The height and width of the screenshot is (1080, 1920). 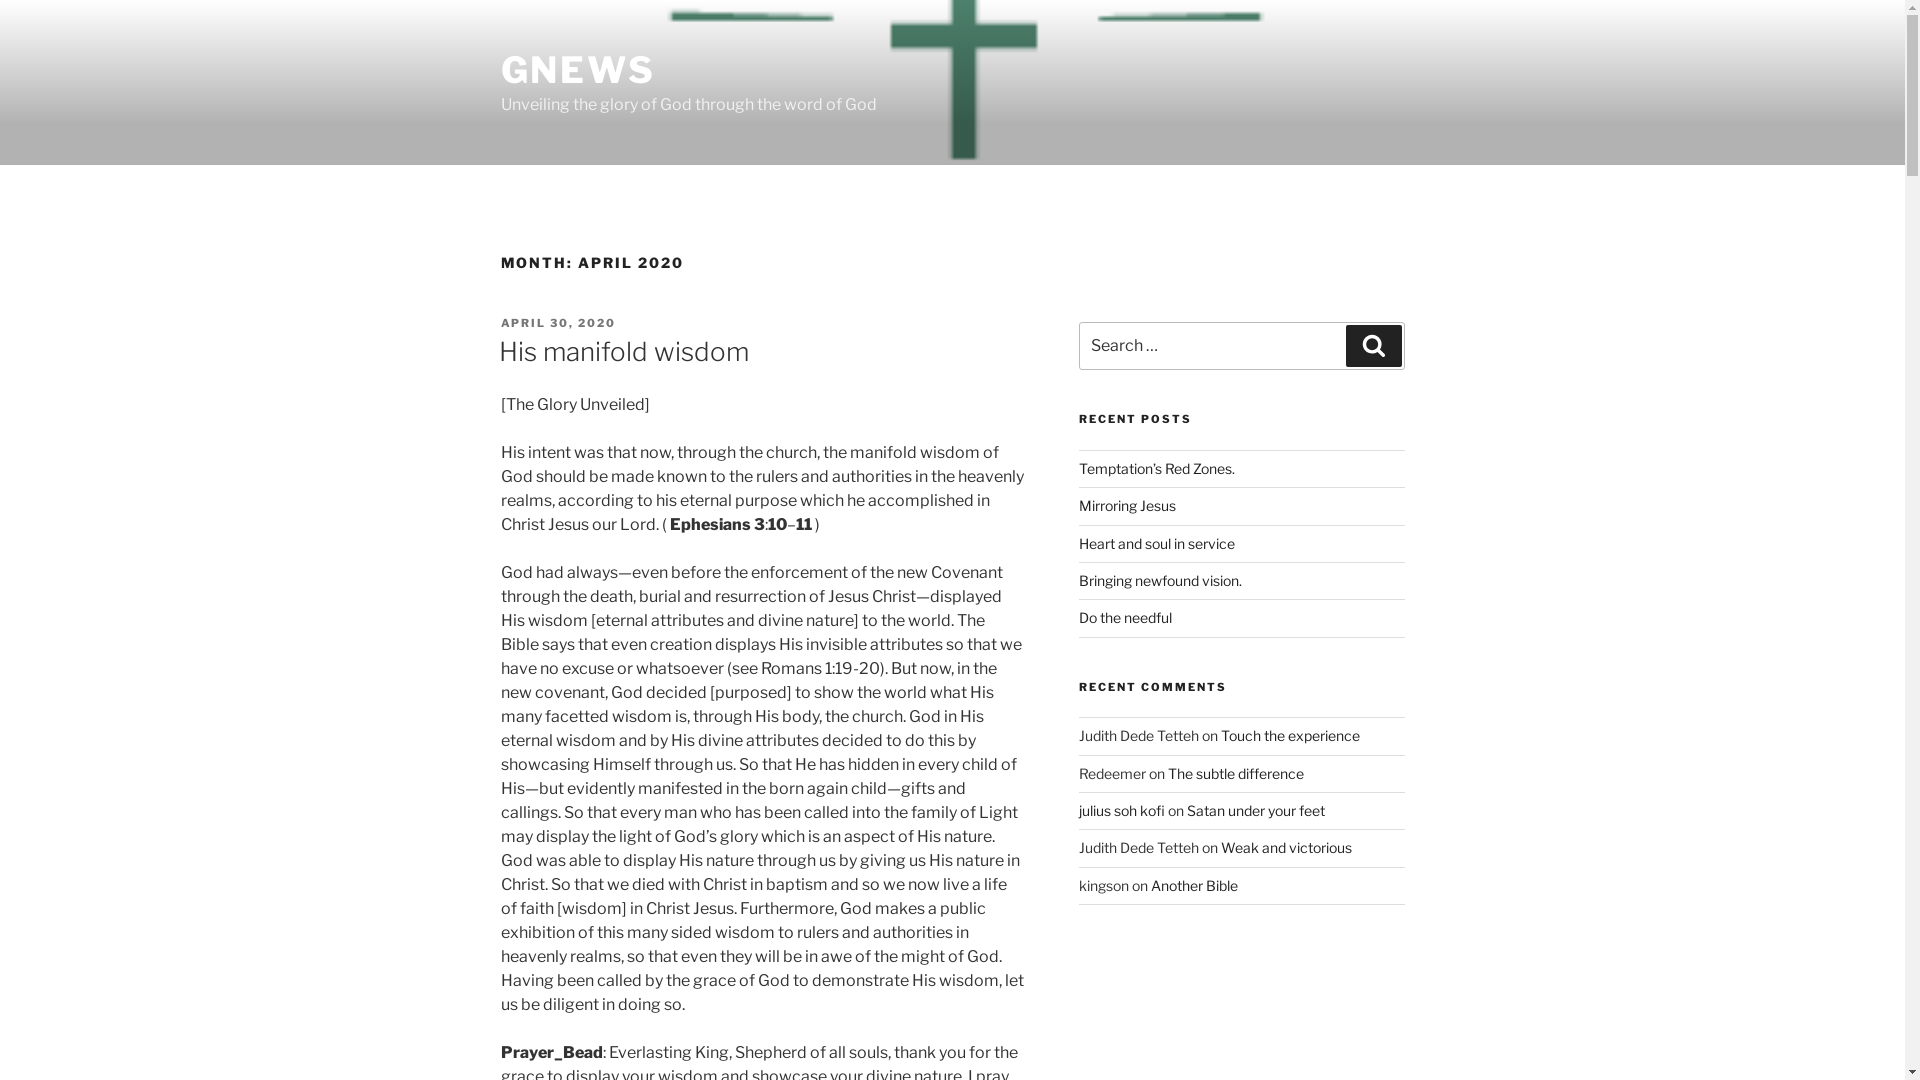 What do you see at coordinates (1286, 848) in the screenshot?
I see `Weak and victorious` at bounding box center [1286, 848].